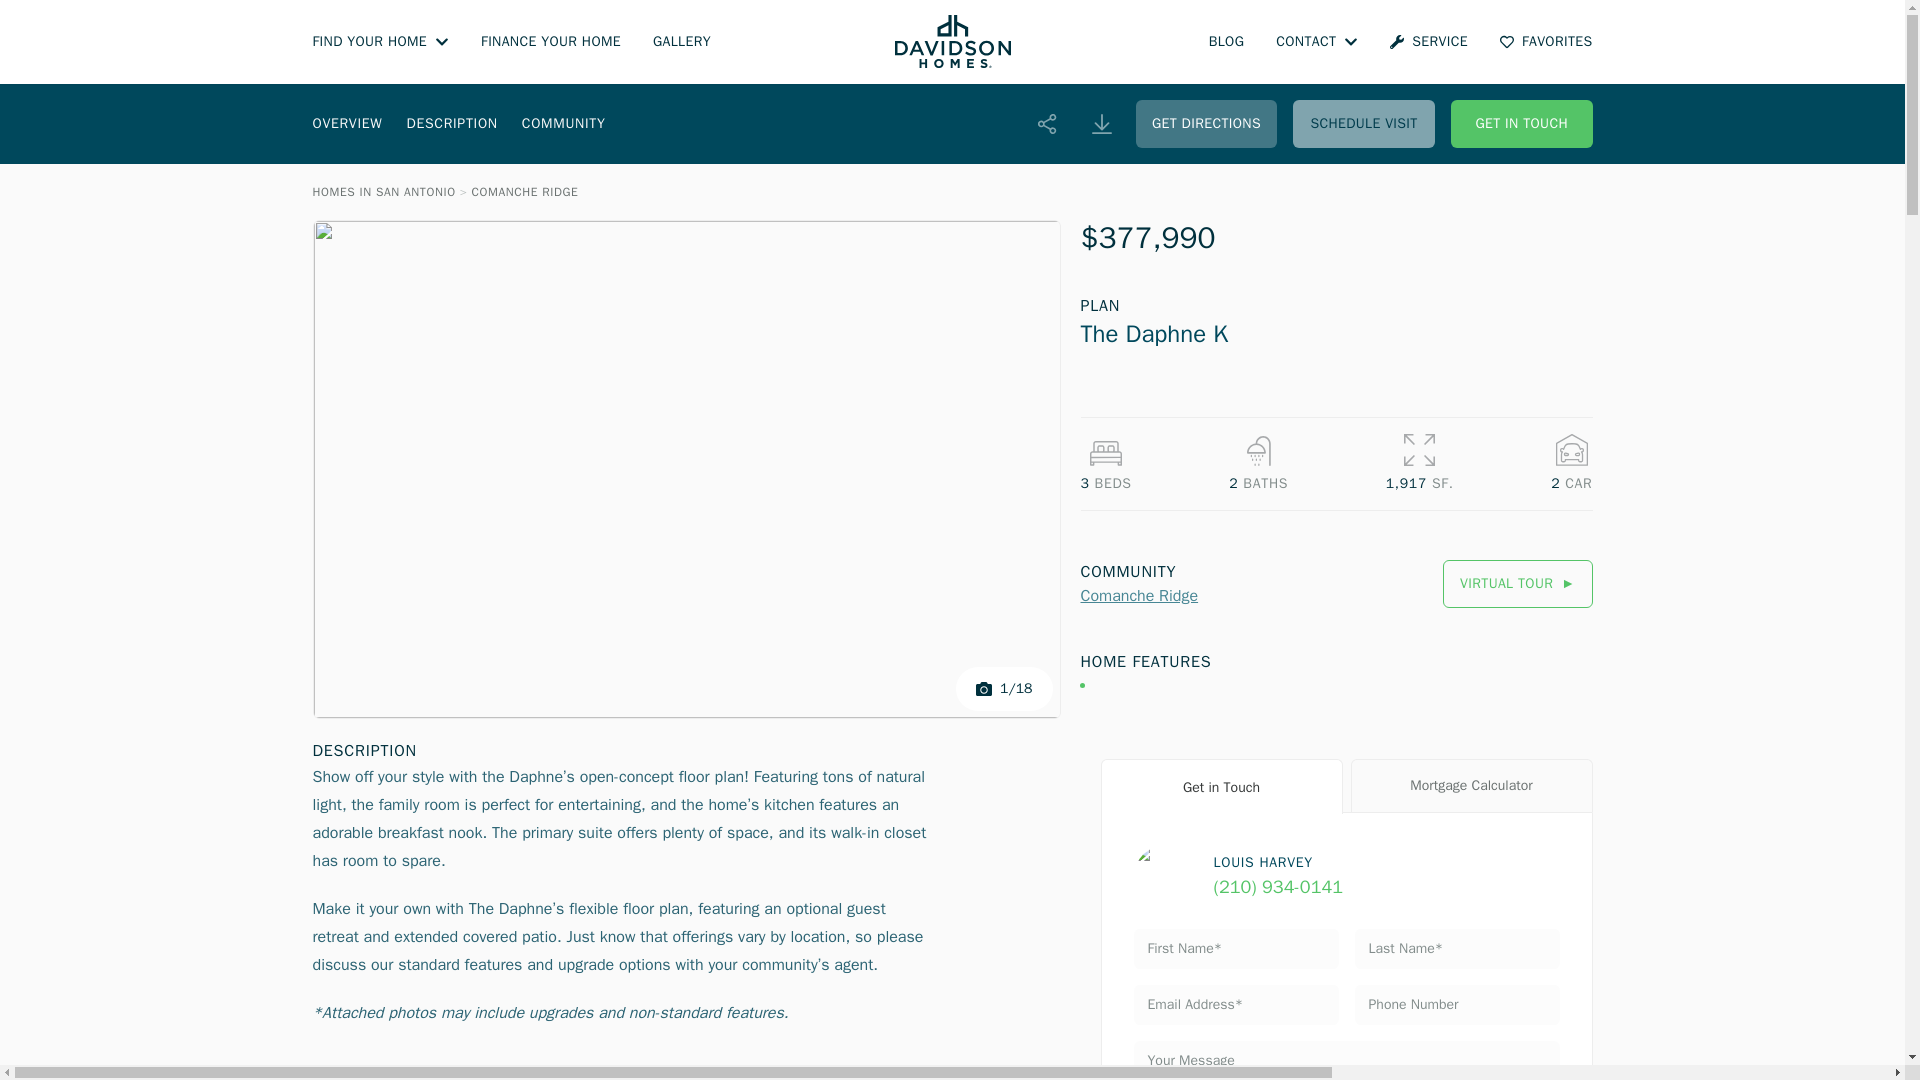 The width and height of the screenshot is (1920, 1080). What do you see at coordinates (1316, 42) in the screenshot?
I see `CONTACT` at bounding box center [1316, 42].